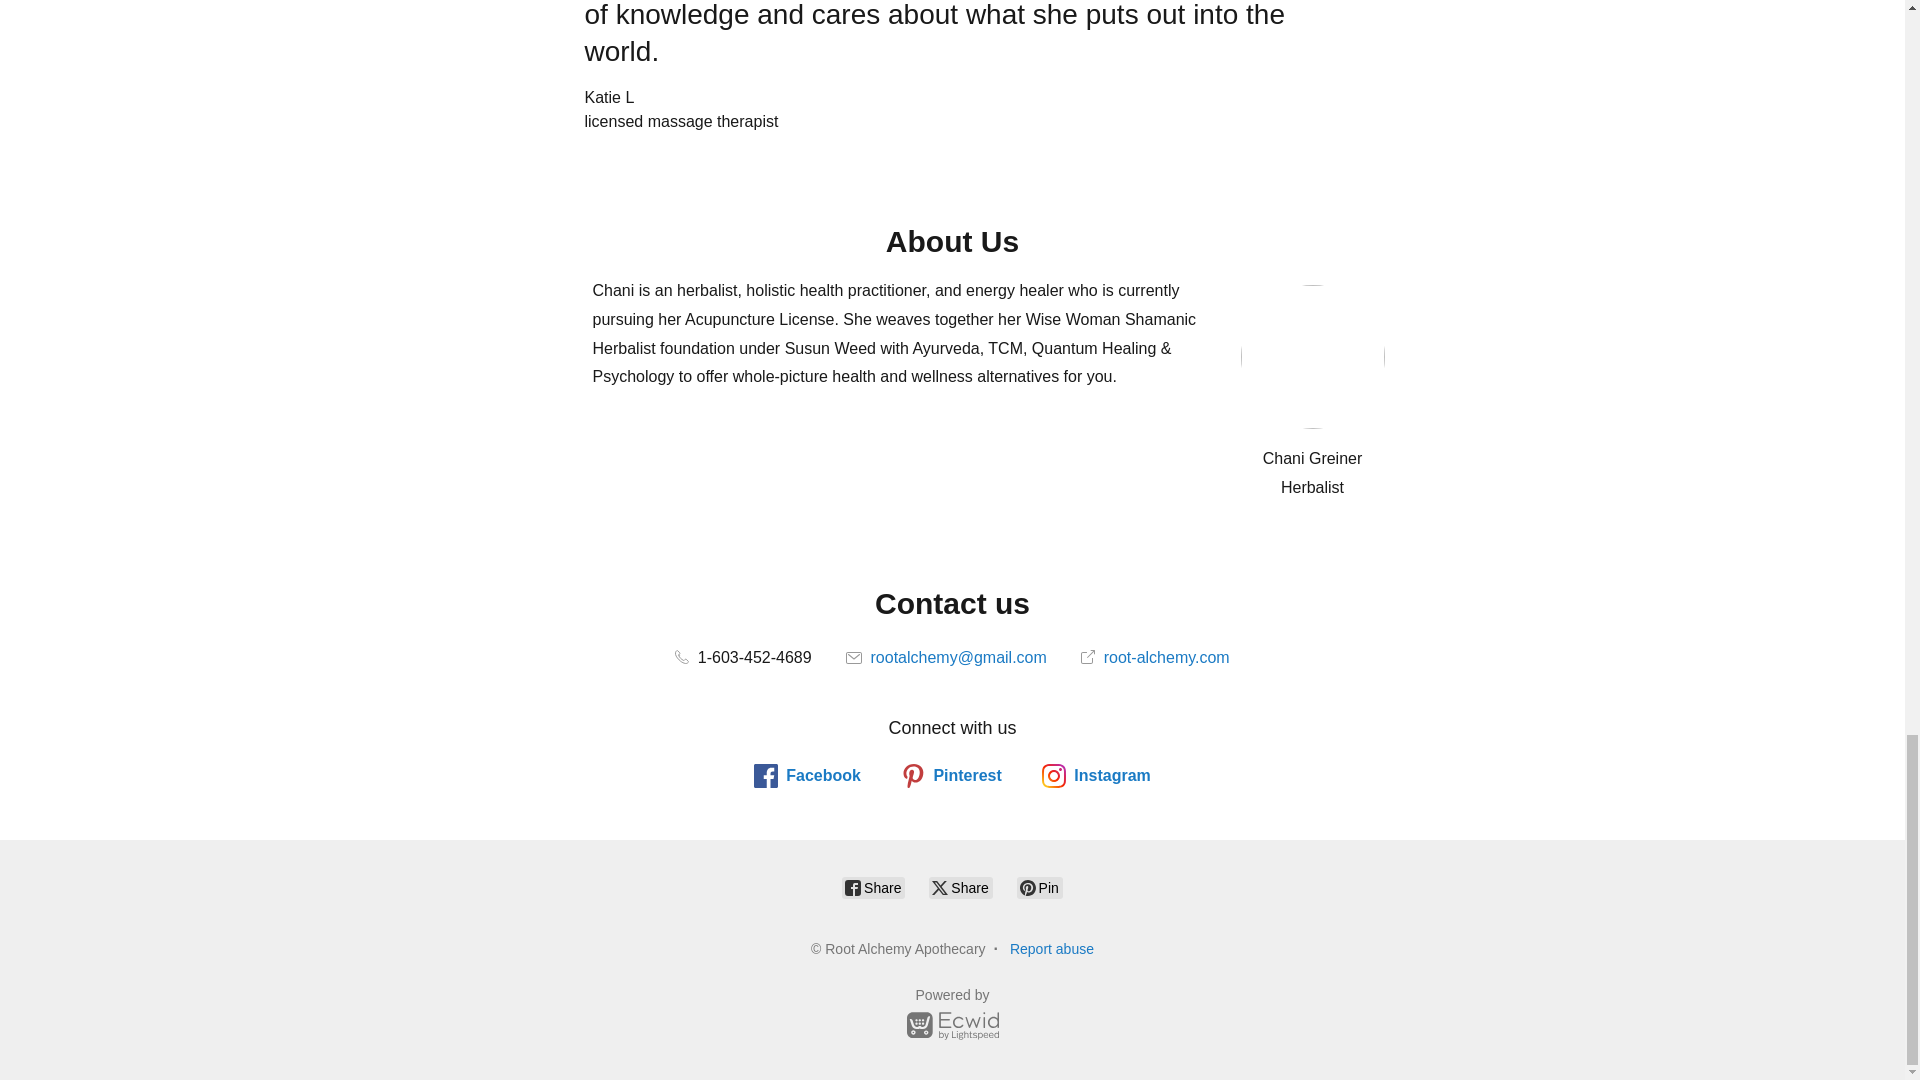 This screenshot has height=1080, width=1920. I want to click on Powered by, so click(952, 1017).